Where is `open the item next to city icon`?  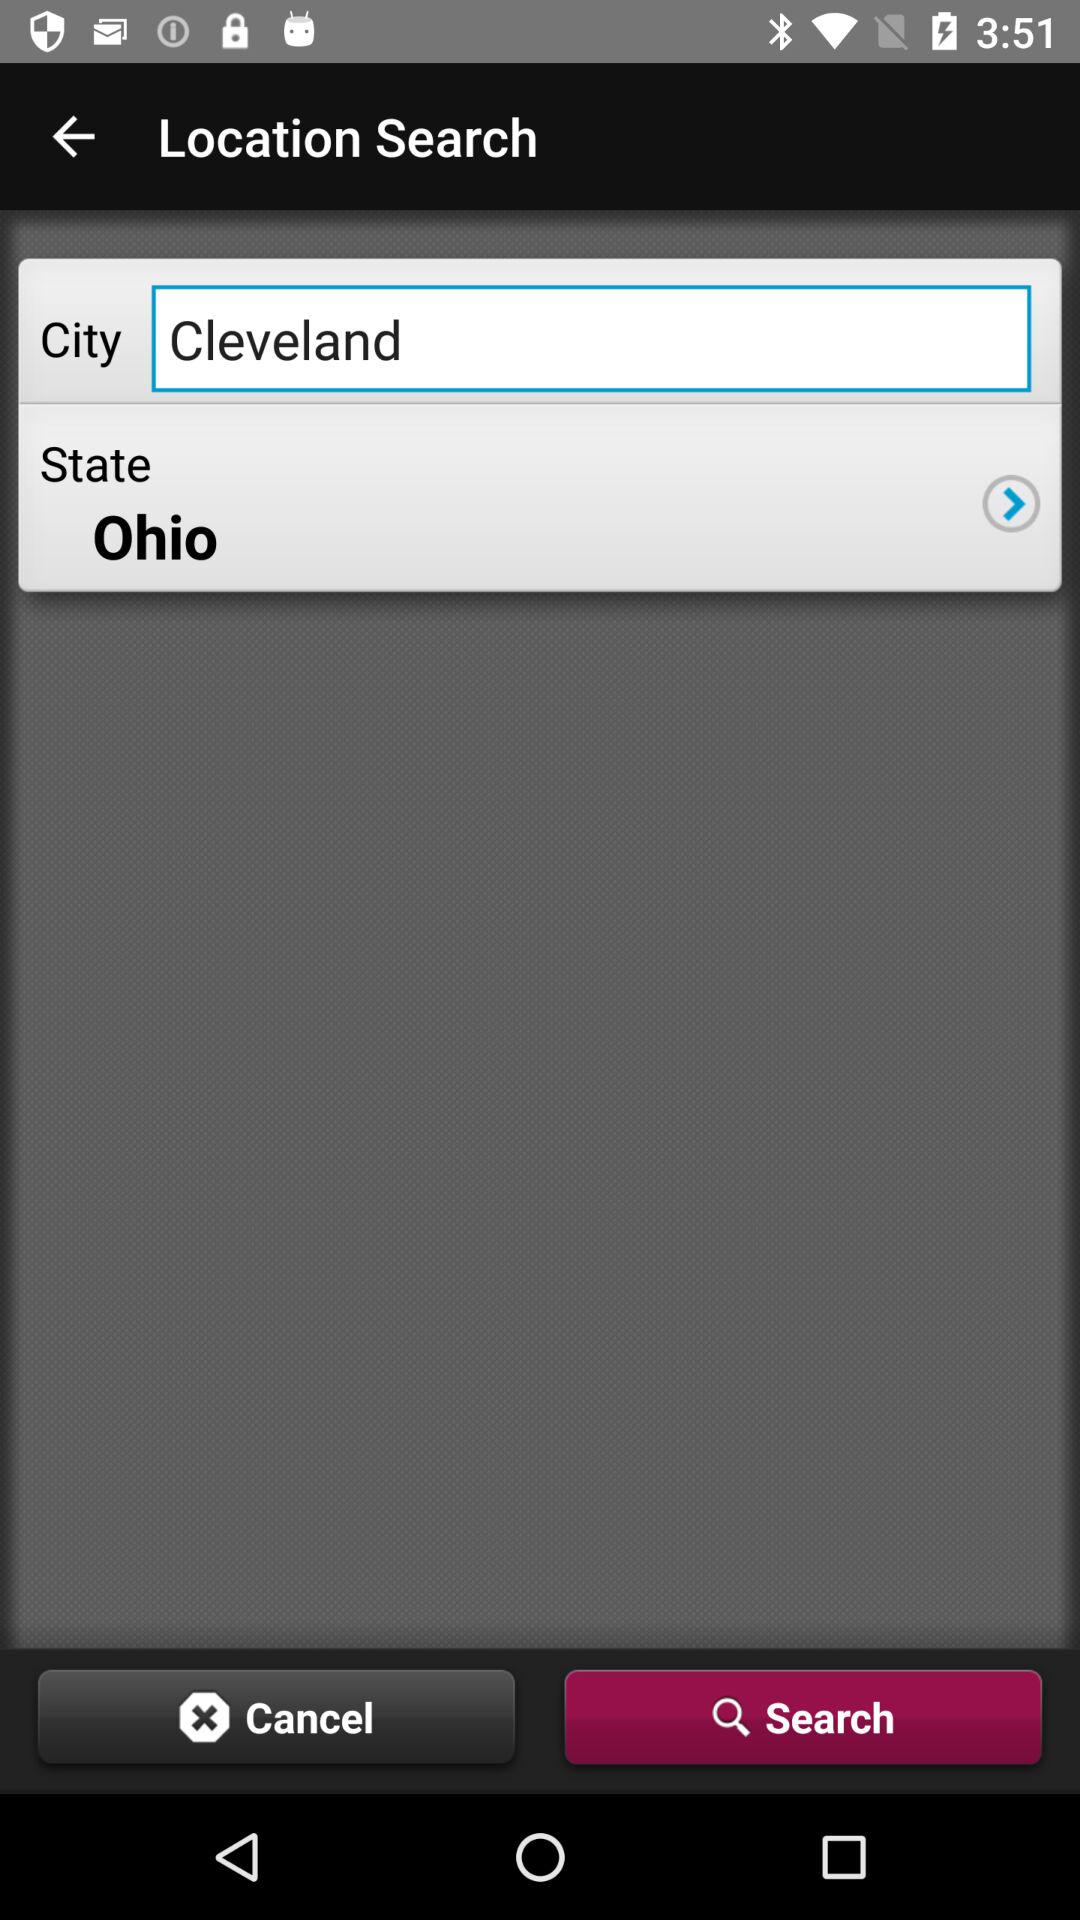 open the item next to city icon is located at coordinates (591, 338).